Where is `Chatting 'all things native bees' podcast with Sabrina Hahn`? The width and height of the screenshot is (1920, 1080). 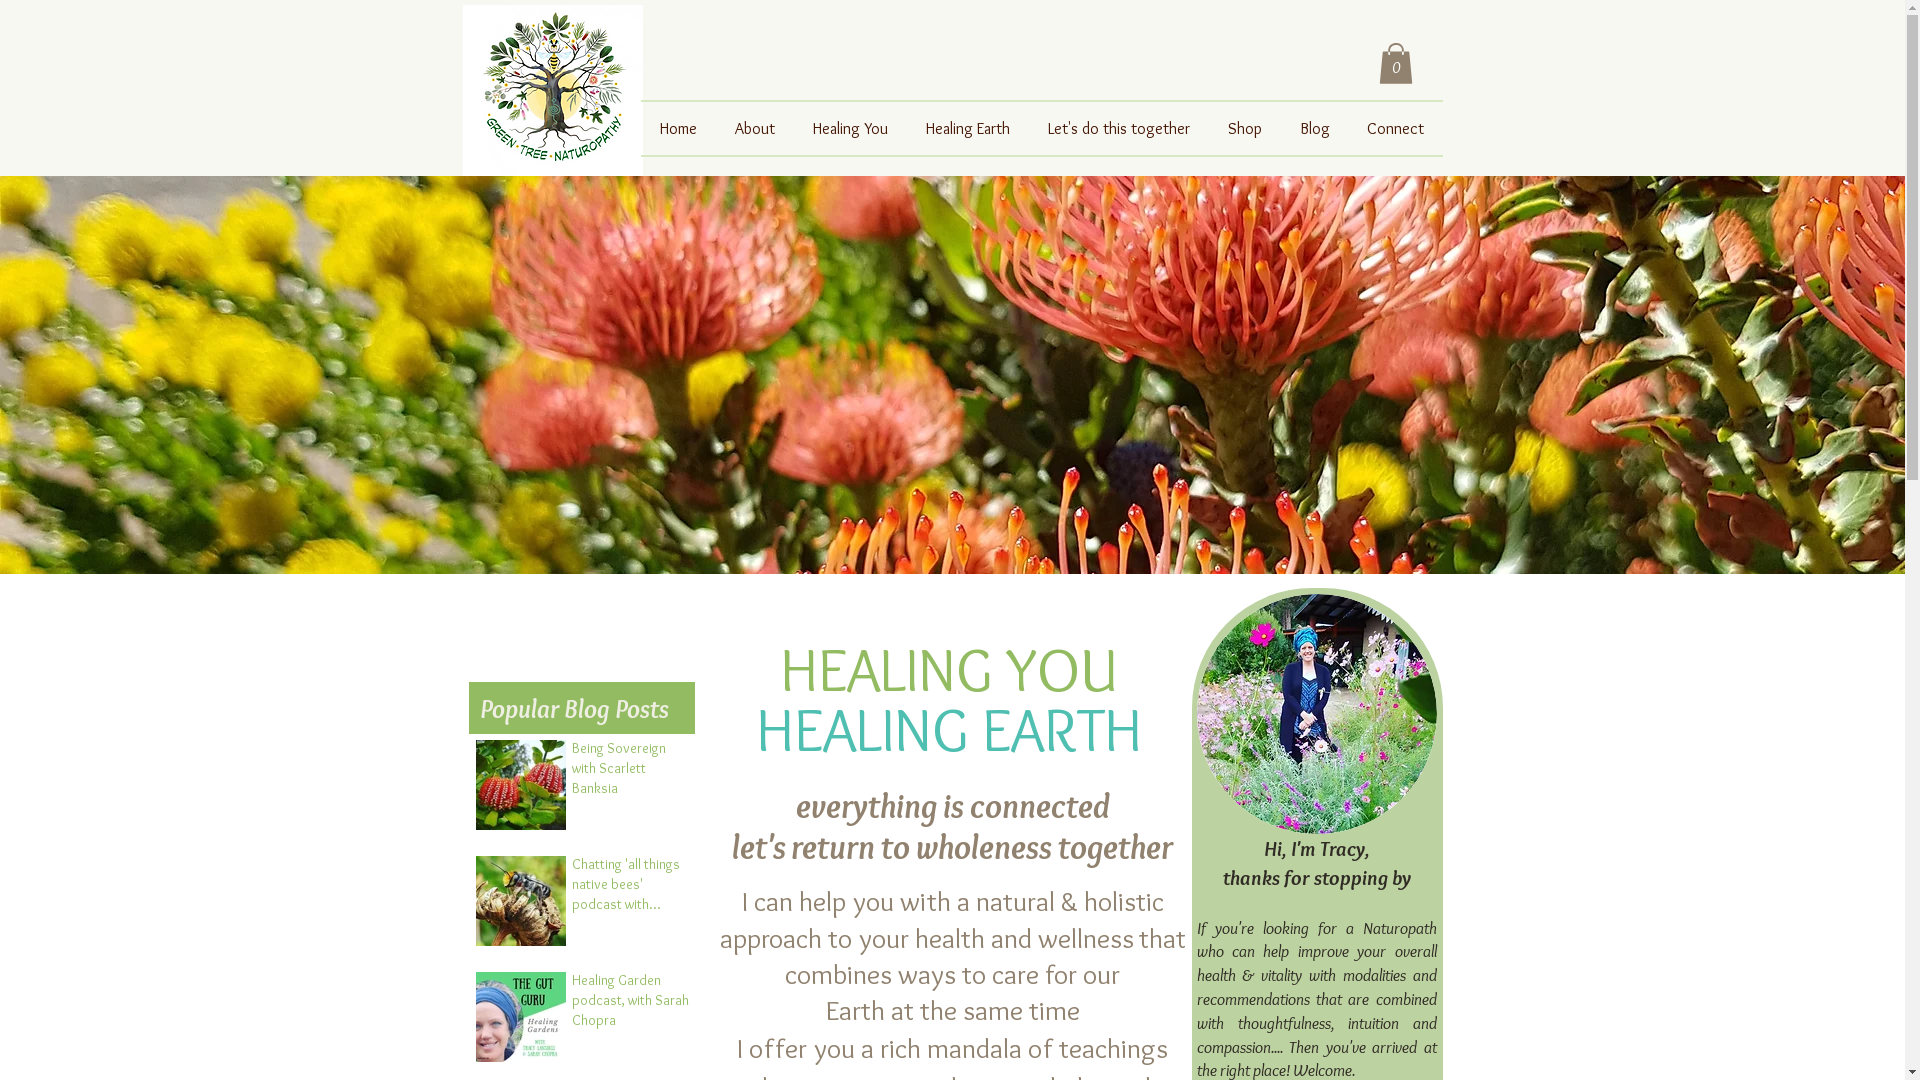 Chatting 'all things native bees' podcast with Sabrina Hahn is located at coordinates (631, 888).